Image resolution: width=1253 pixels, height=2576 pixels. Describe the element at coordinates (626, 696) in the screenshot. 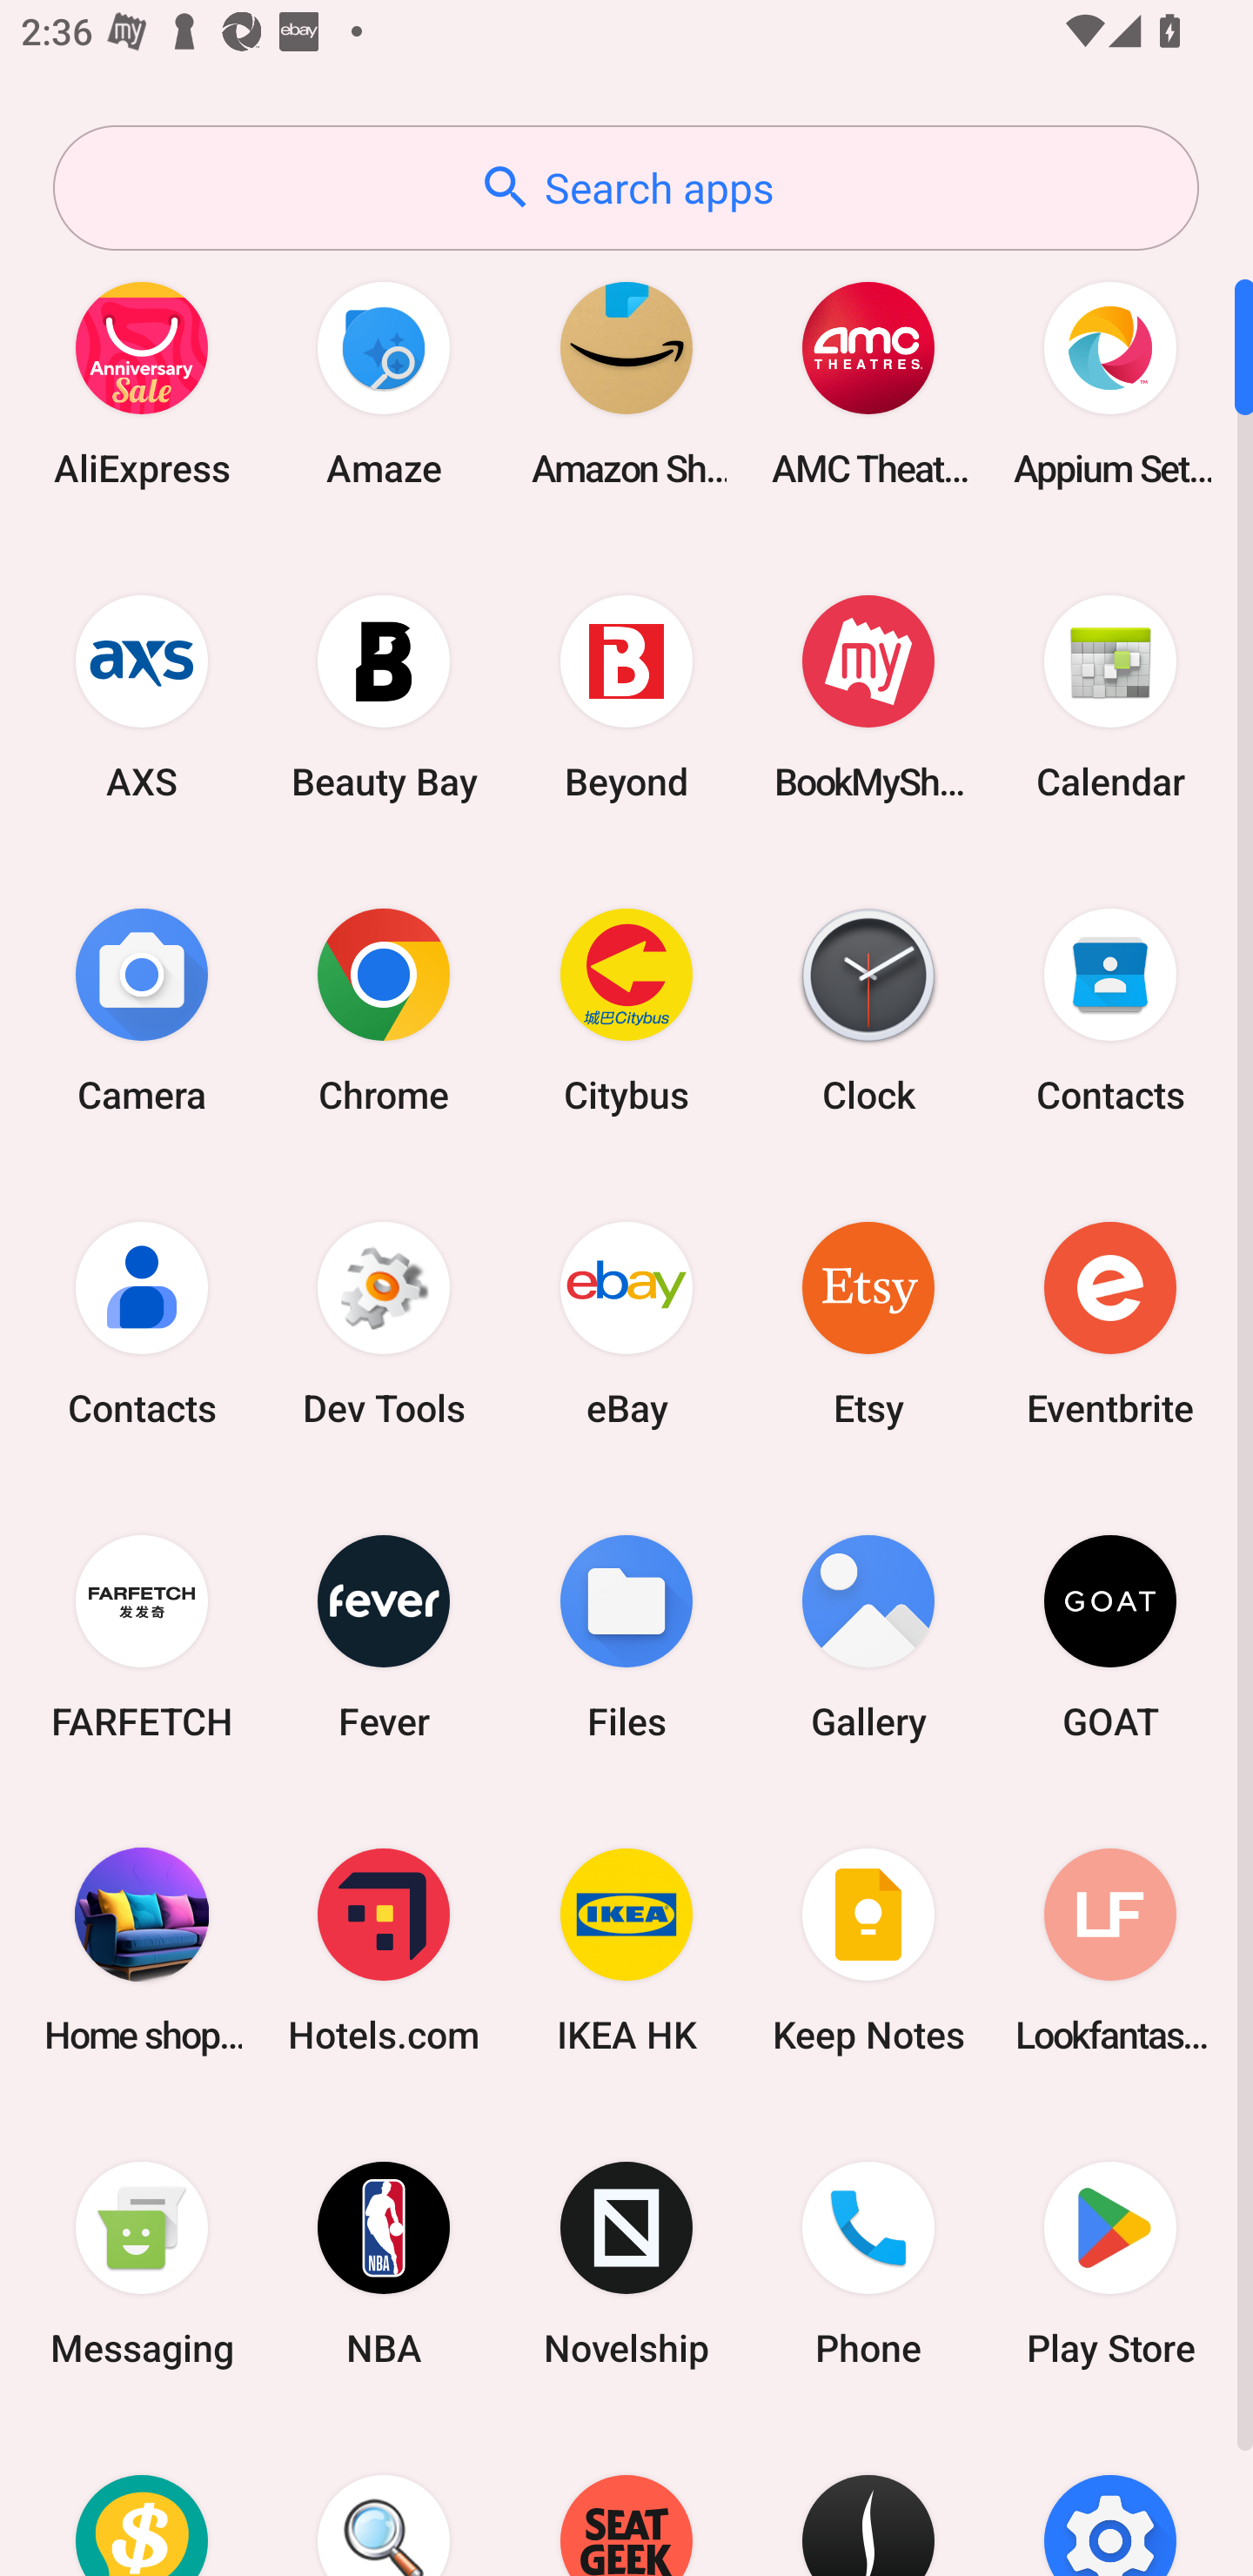

I see `Beyond` at that location.